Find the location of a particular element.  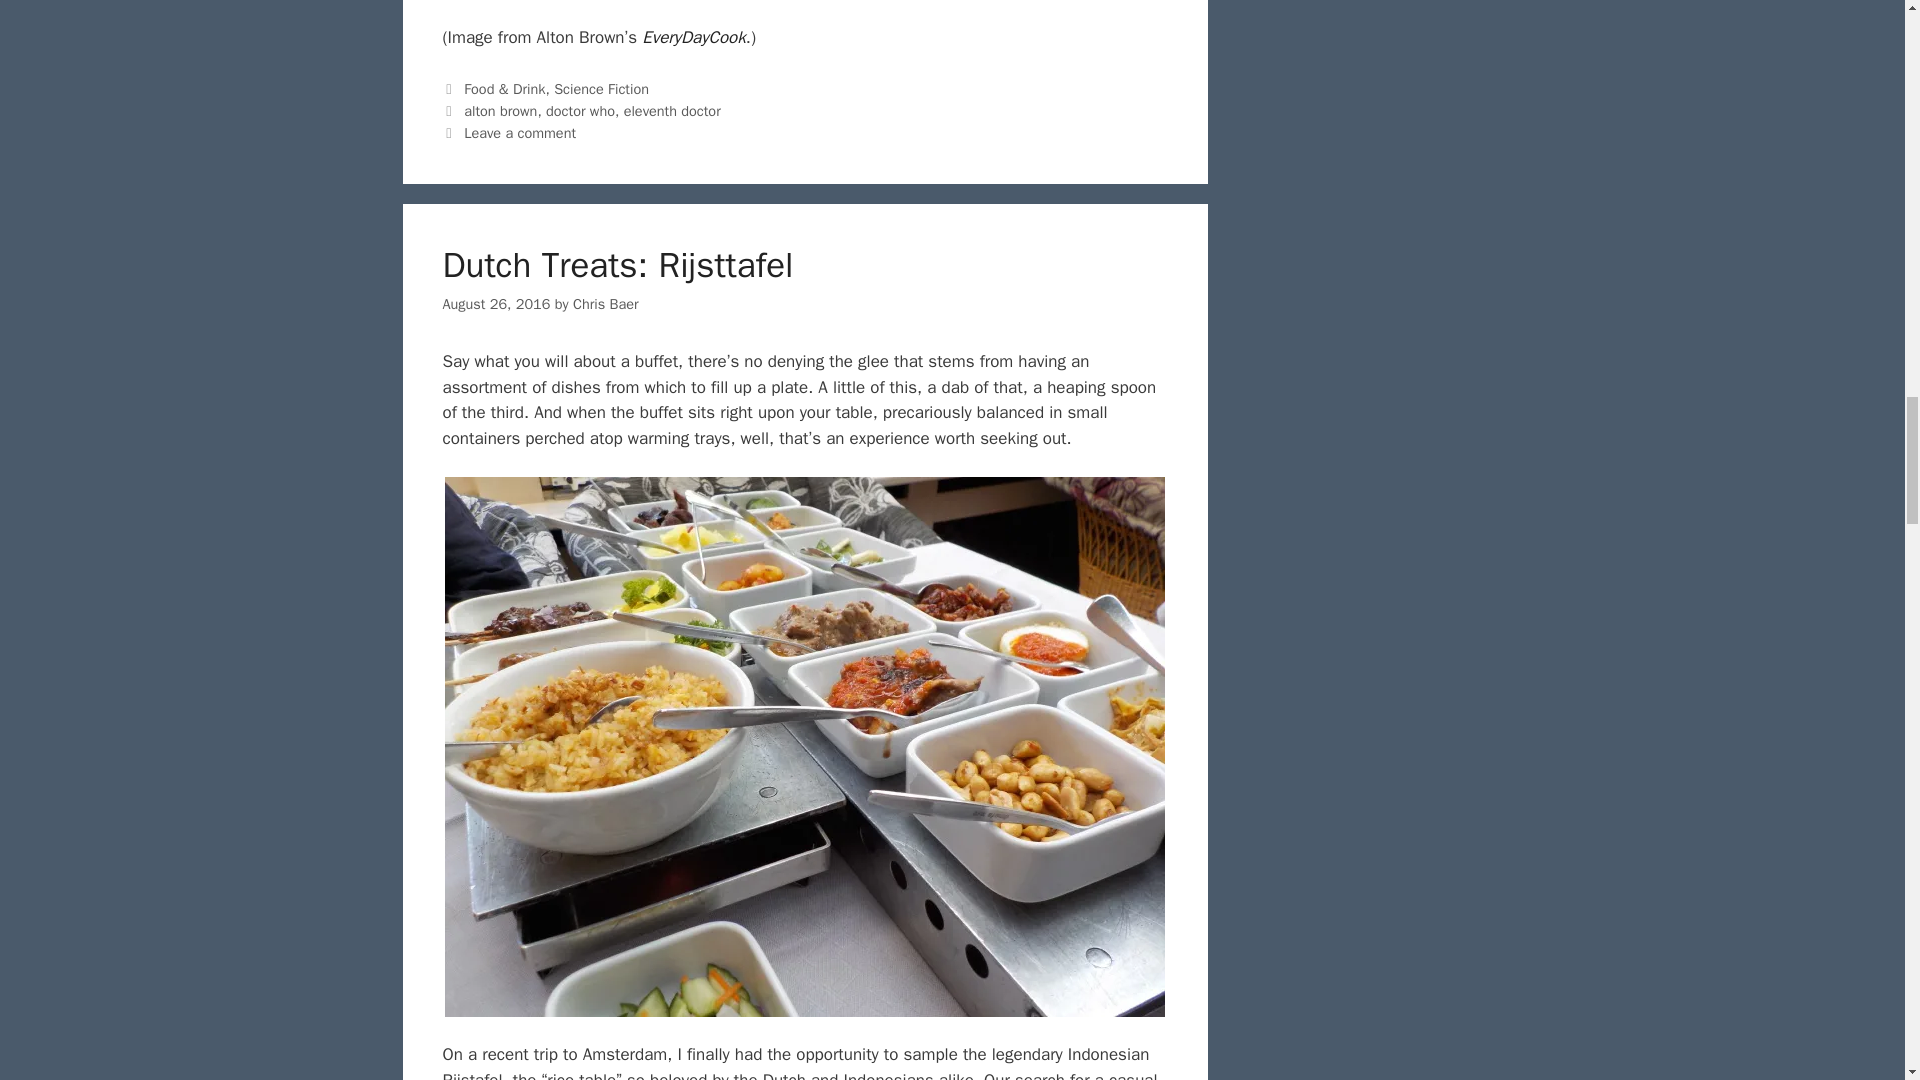

eleventh doctor is located at coordinates (672, 110).